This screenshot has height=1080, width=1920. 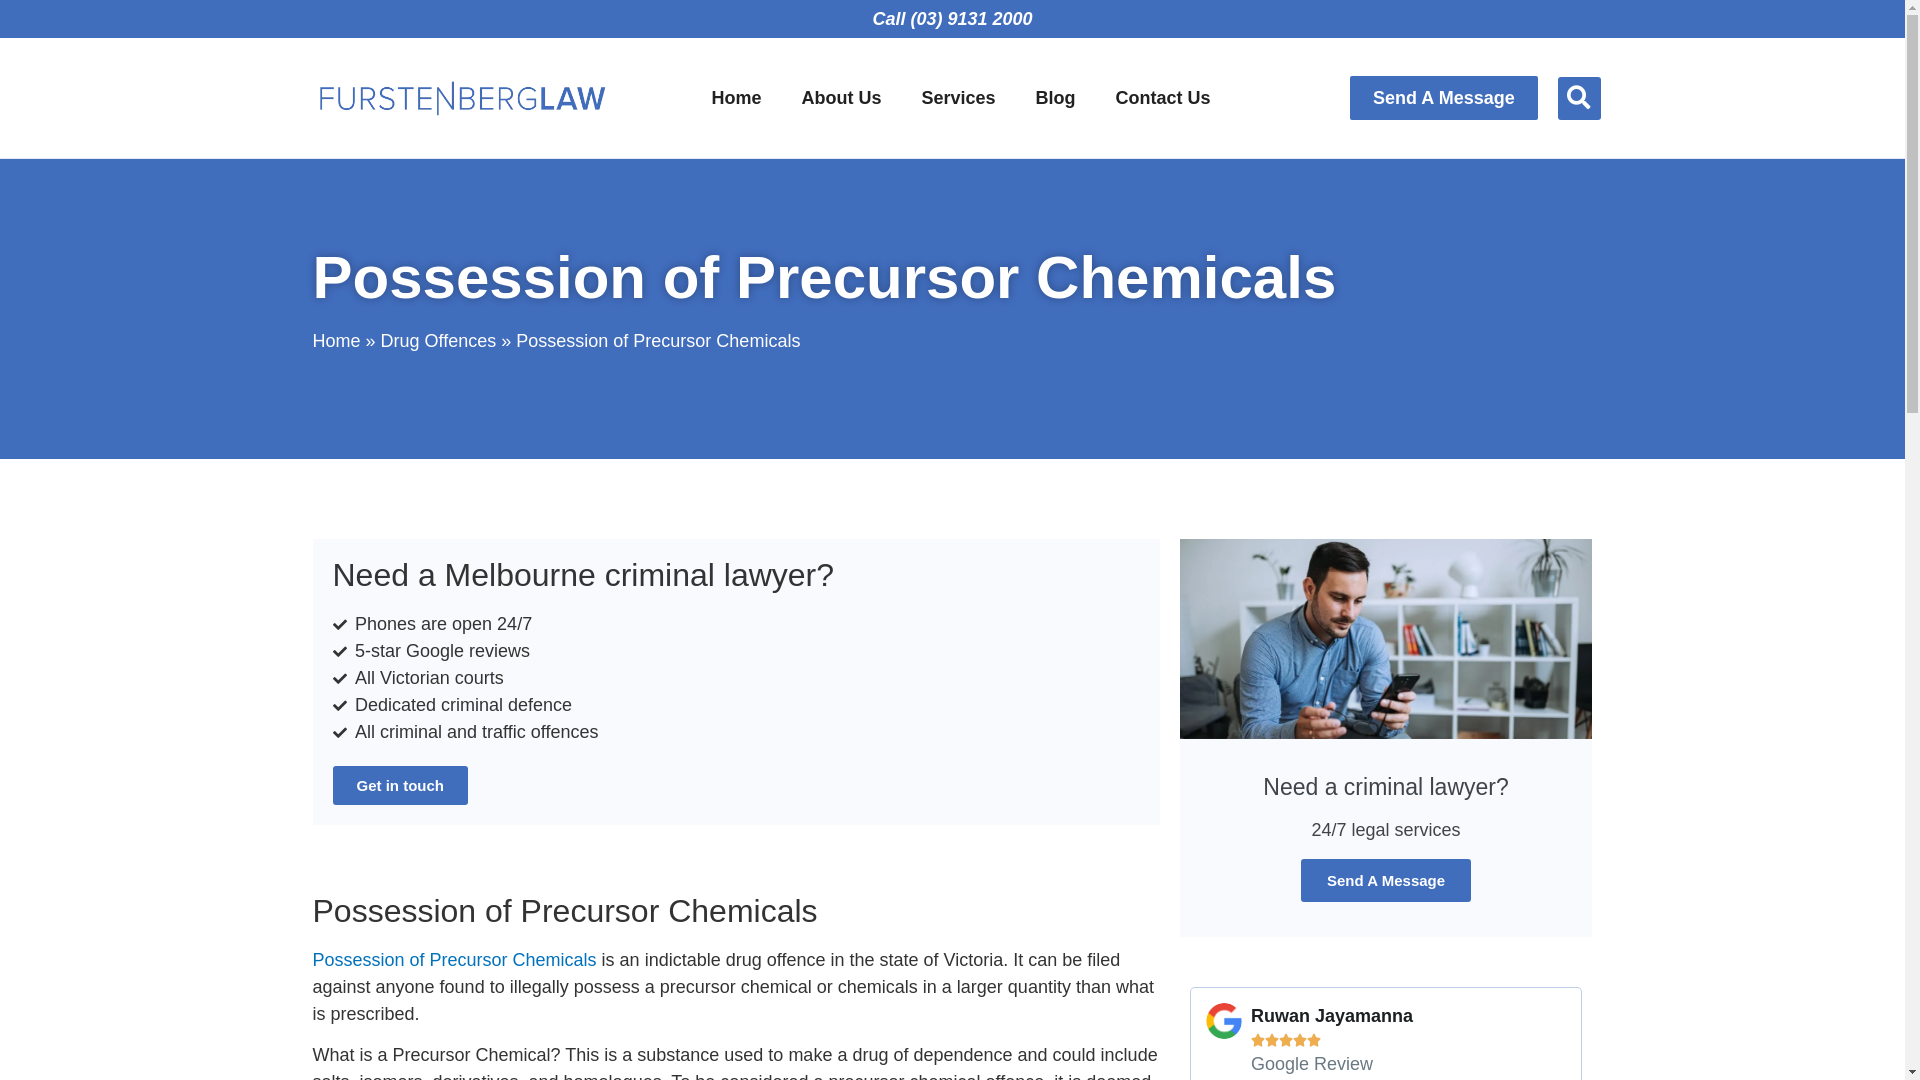 I want to click on Contact Us, so click(x=1164, y=98).